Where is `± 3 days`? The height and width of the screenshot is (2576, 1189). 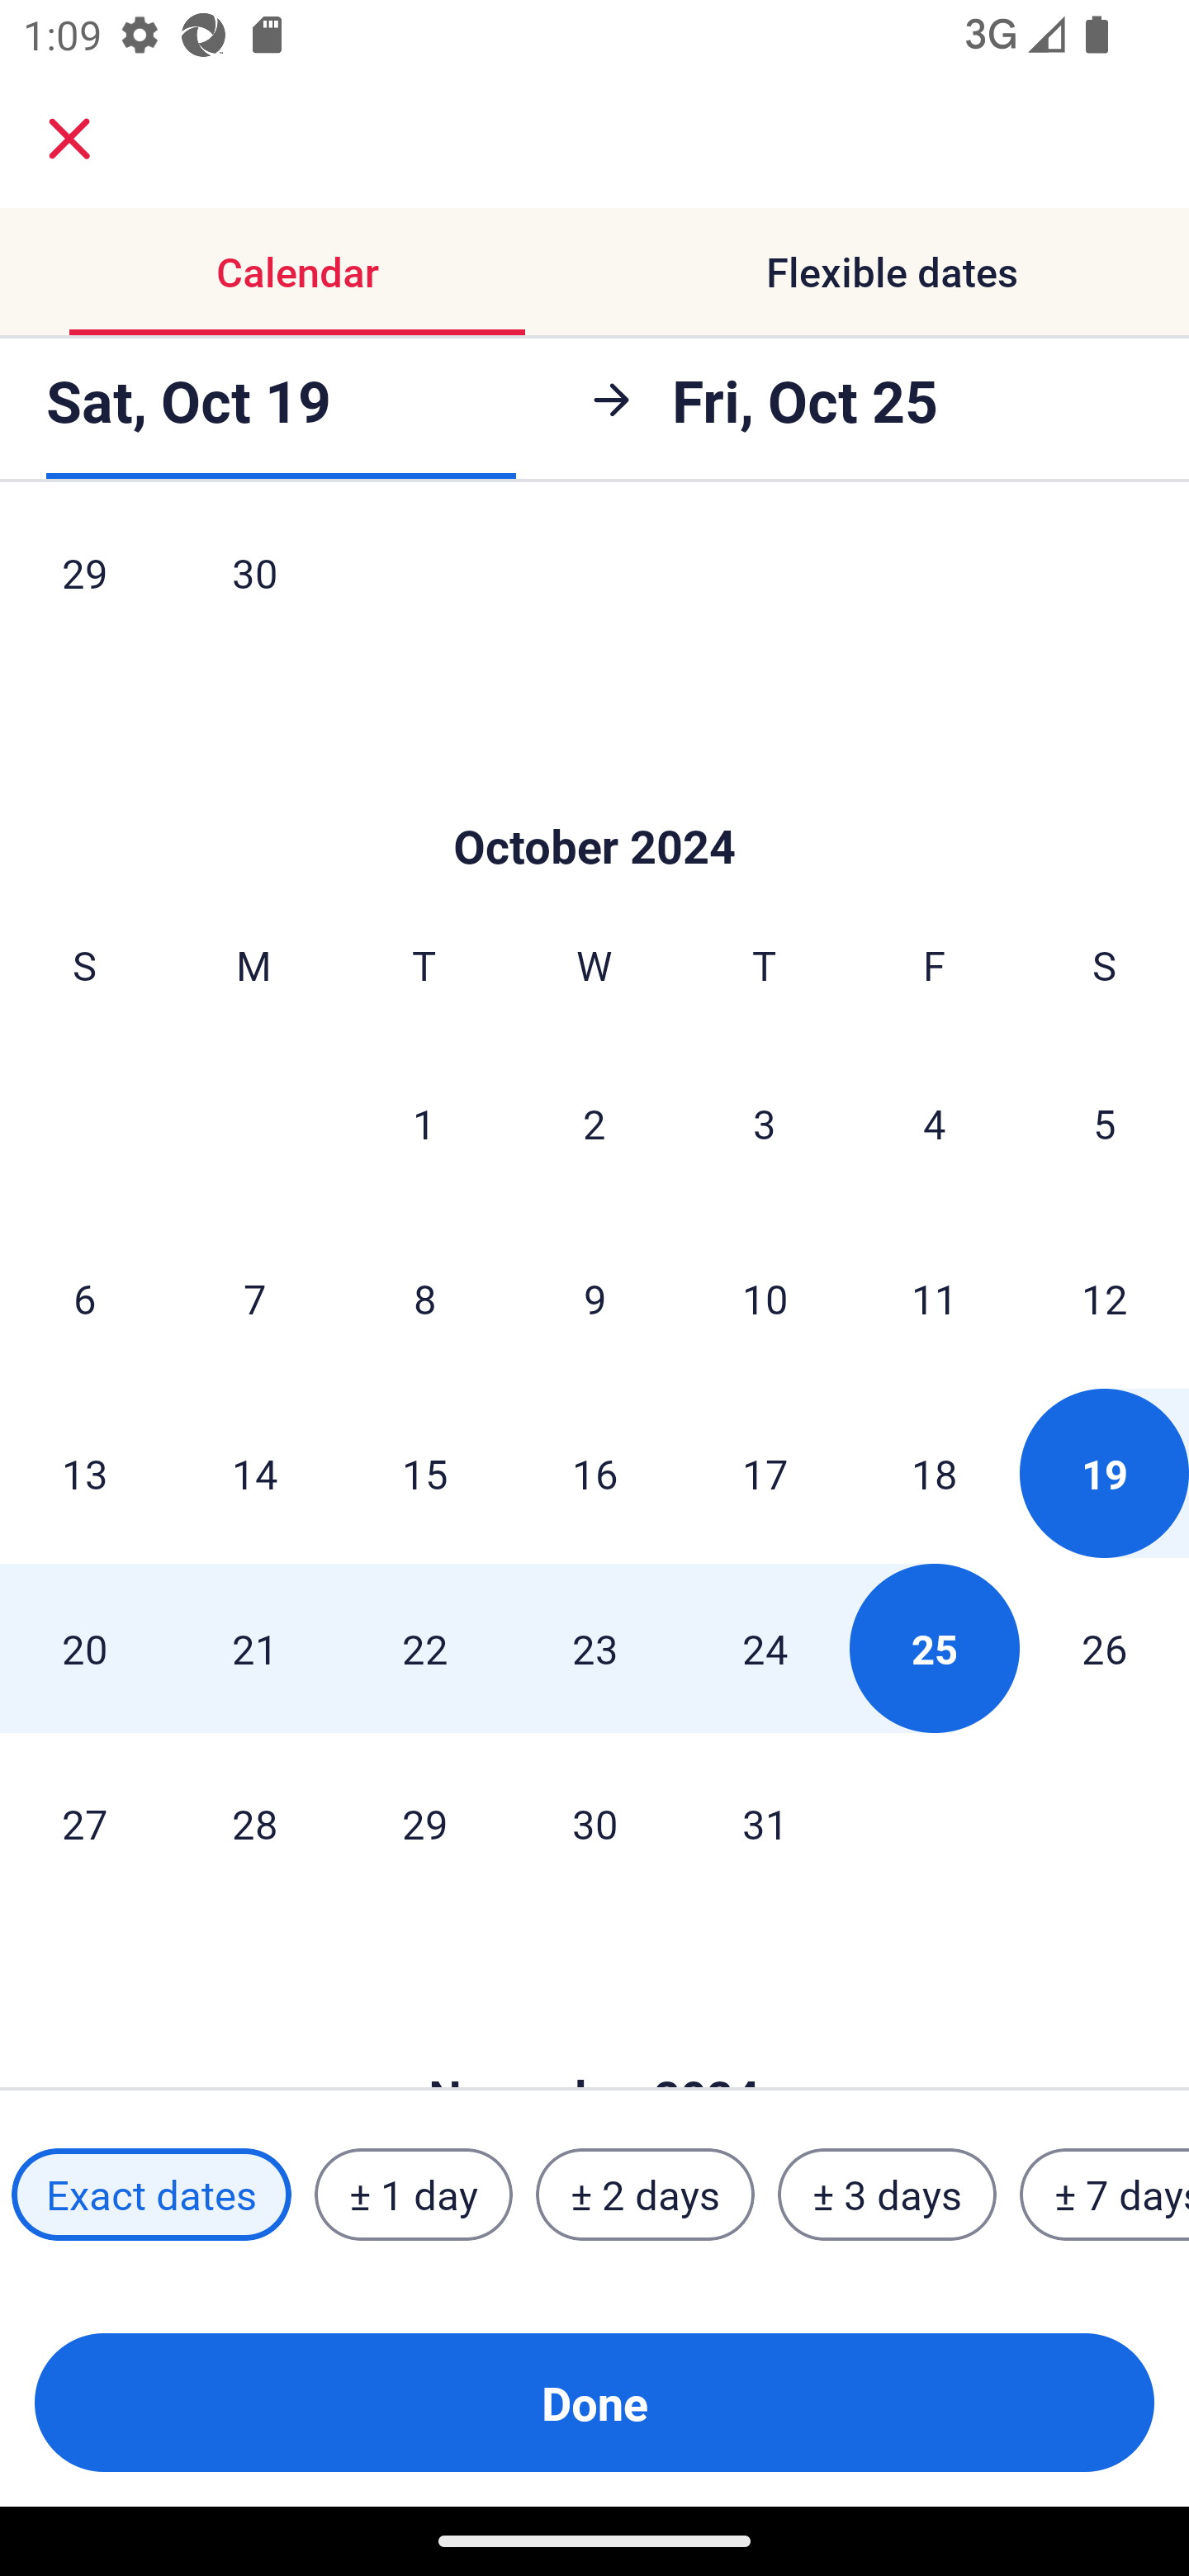 ± 3 days is located at coordinates (887, 2195).